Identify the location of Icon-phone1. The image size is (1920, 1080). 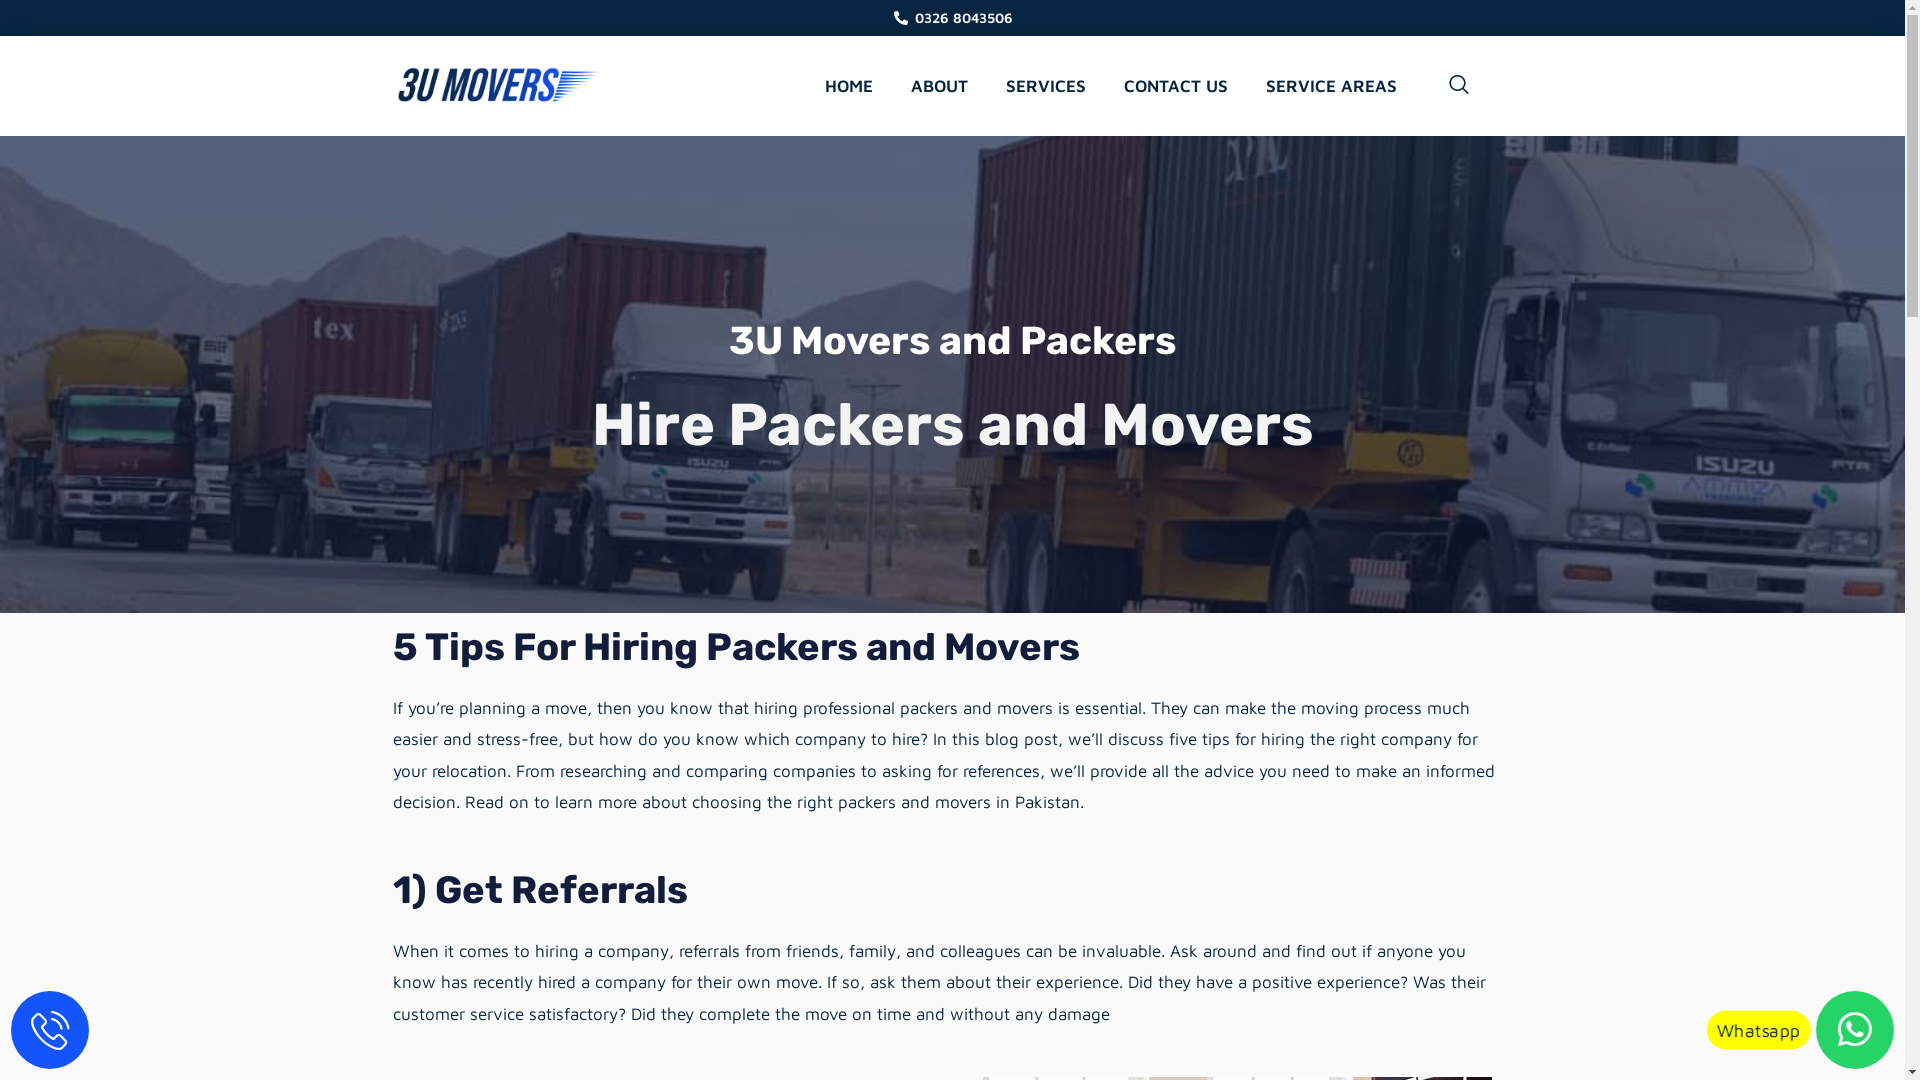
(41, 1021).